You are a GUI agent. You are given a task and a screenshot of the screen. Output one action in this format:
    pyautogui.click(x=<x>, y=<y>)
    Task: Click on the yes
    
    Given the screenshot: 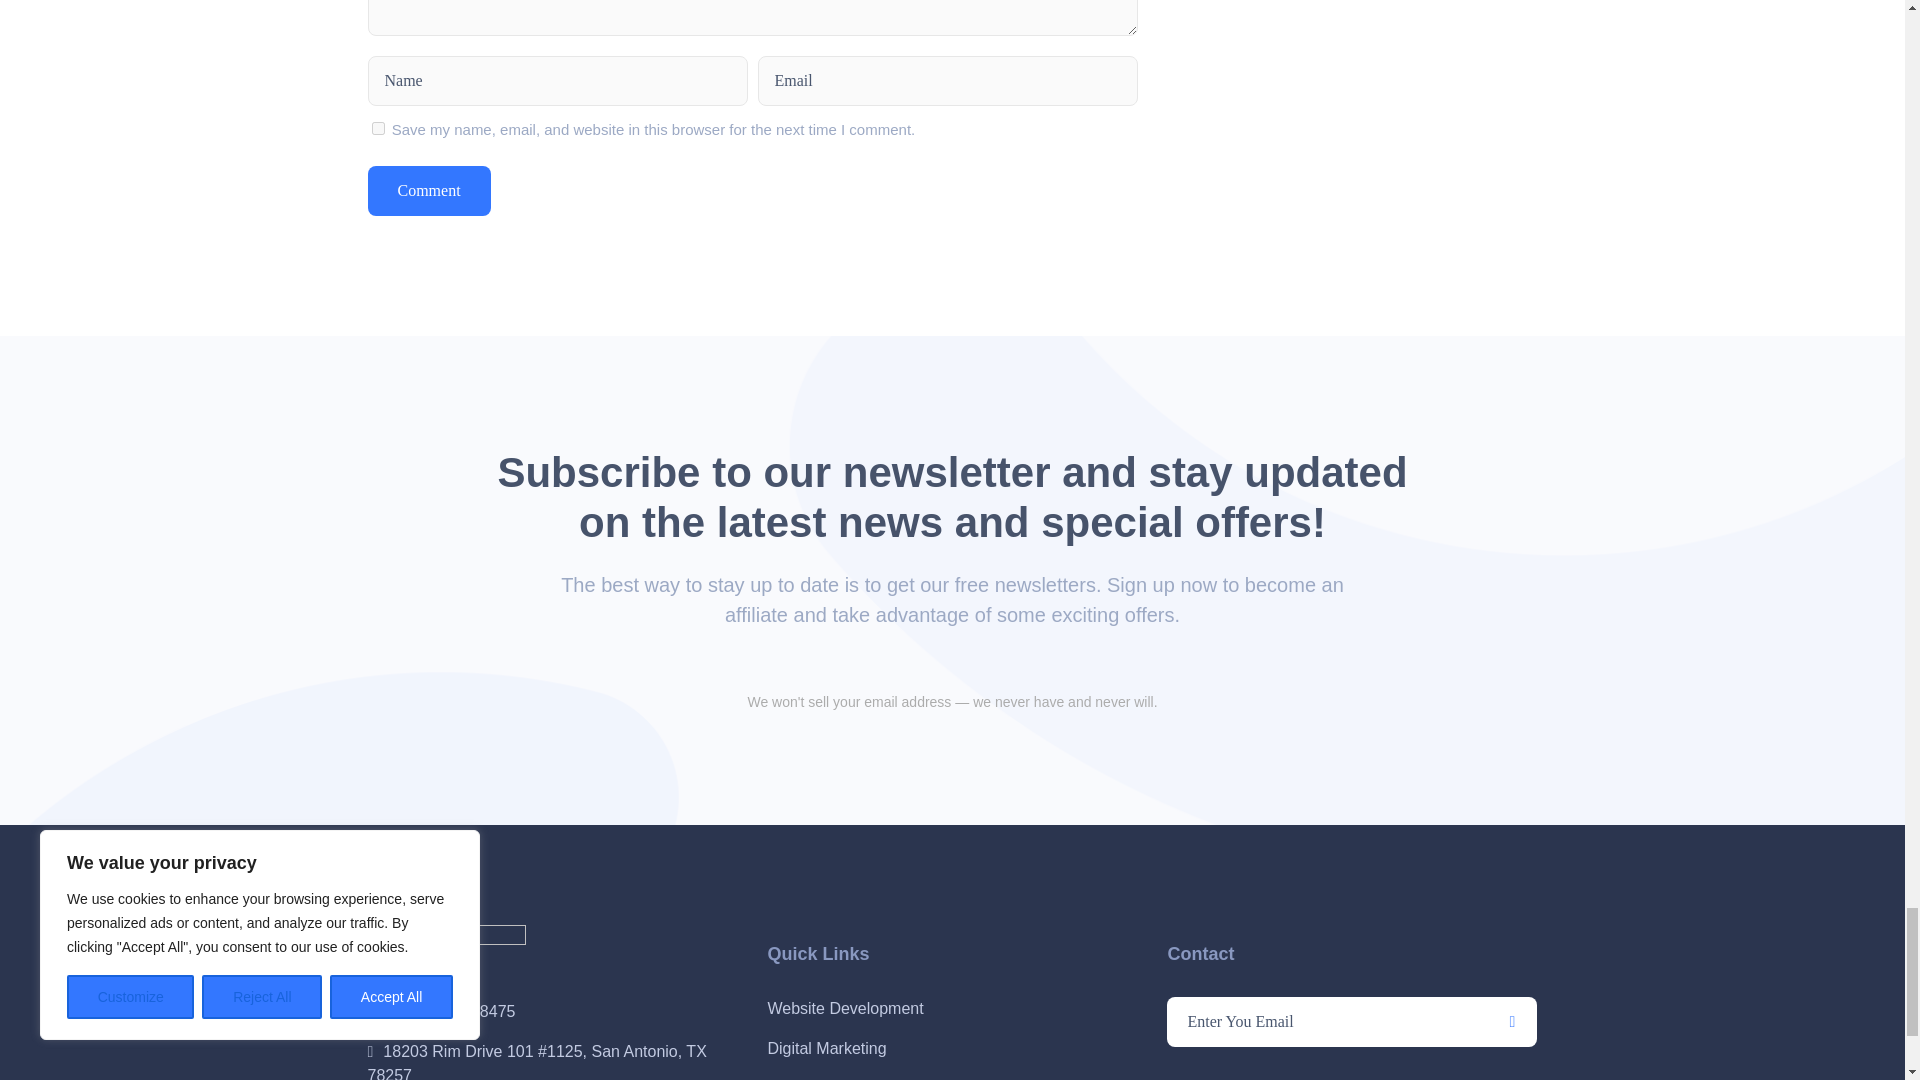 What is the action you would take?
    pyautogui.click(x=378, y=128)
    